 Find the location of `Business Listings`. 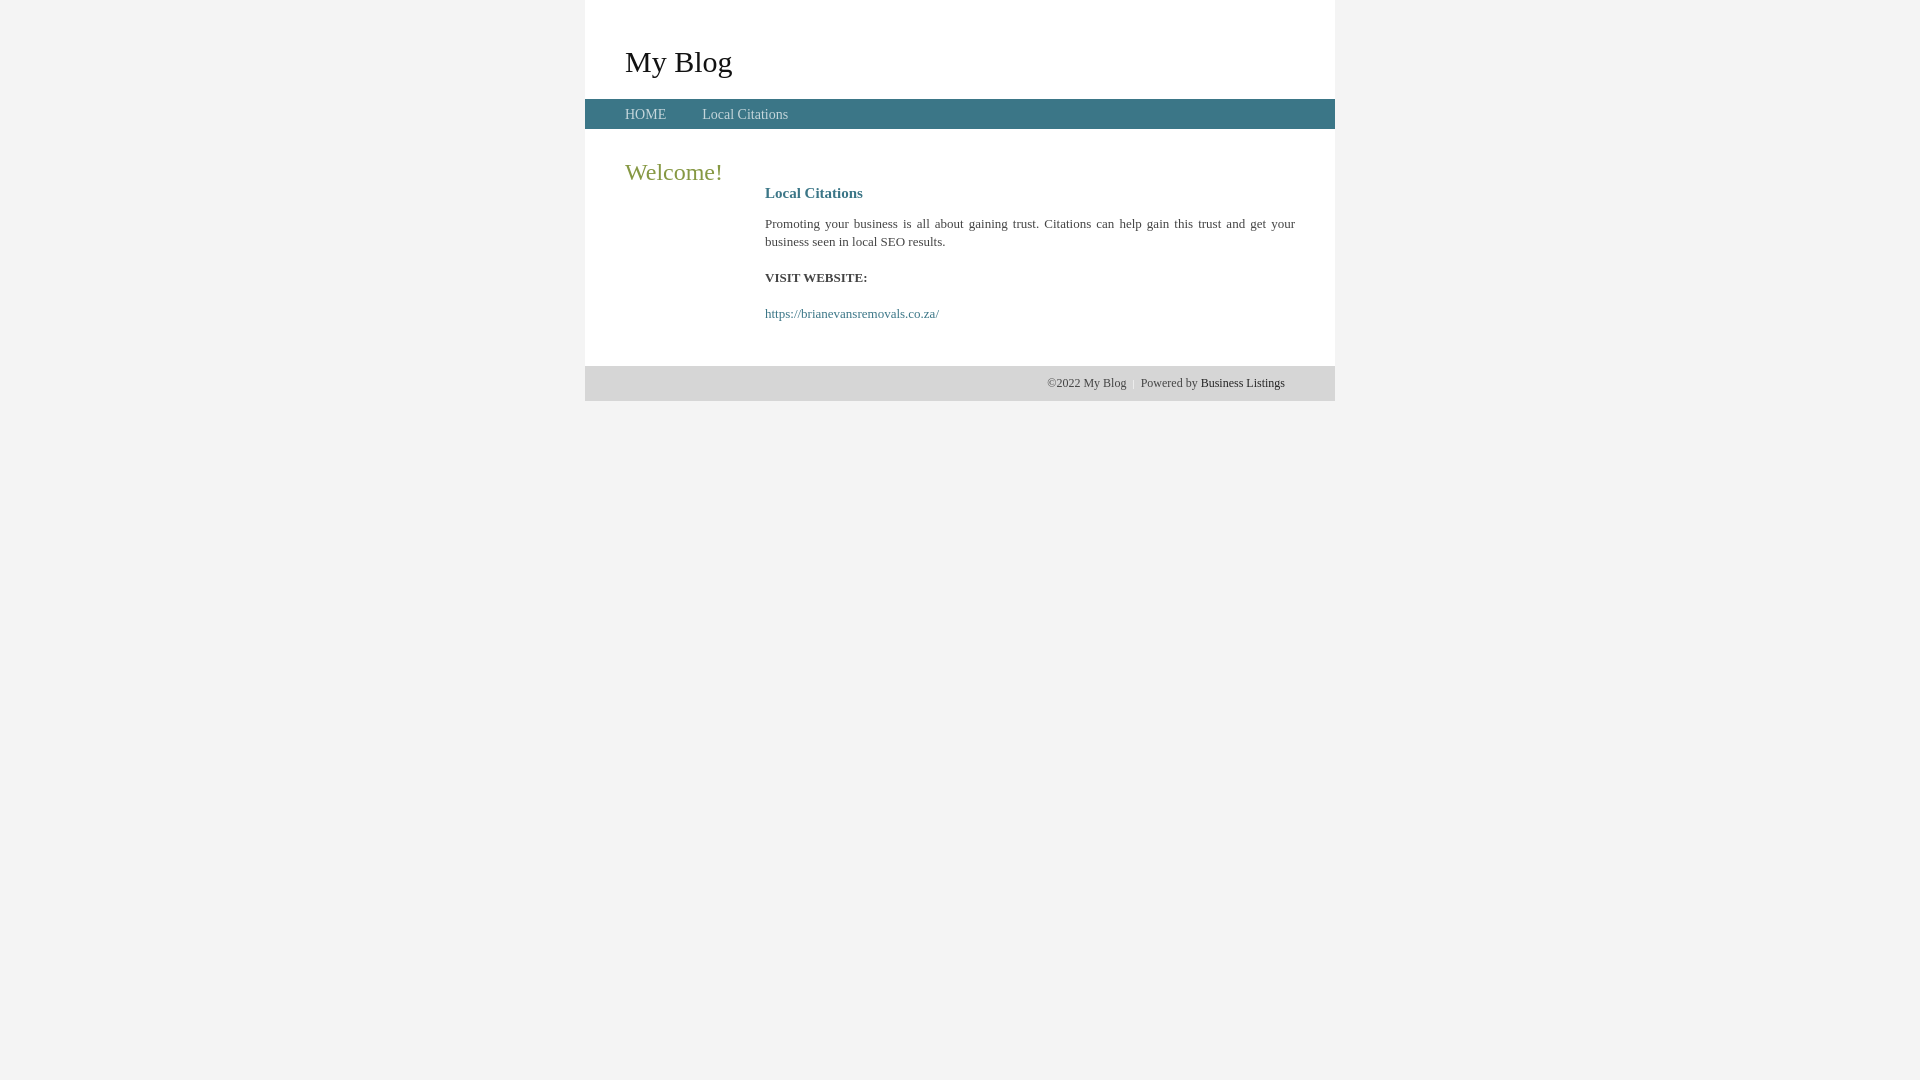

Business Listings is located at coordinates (1243, 383).